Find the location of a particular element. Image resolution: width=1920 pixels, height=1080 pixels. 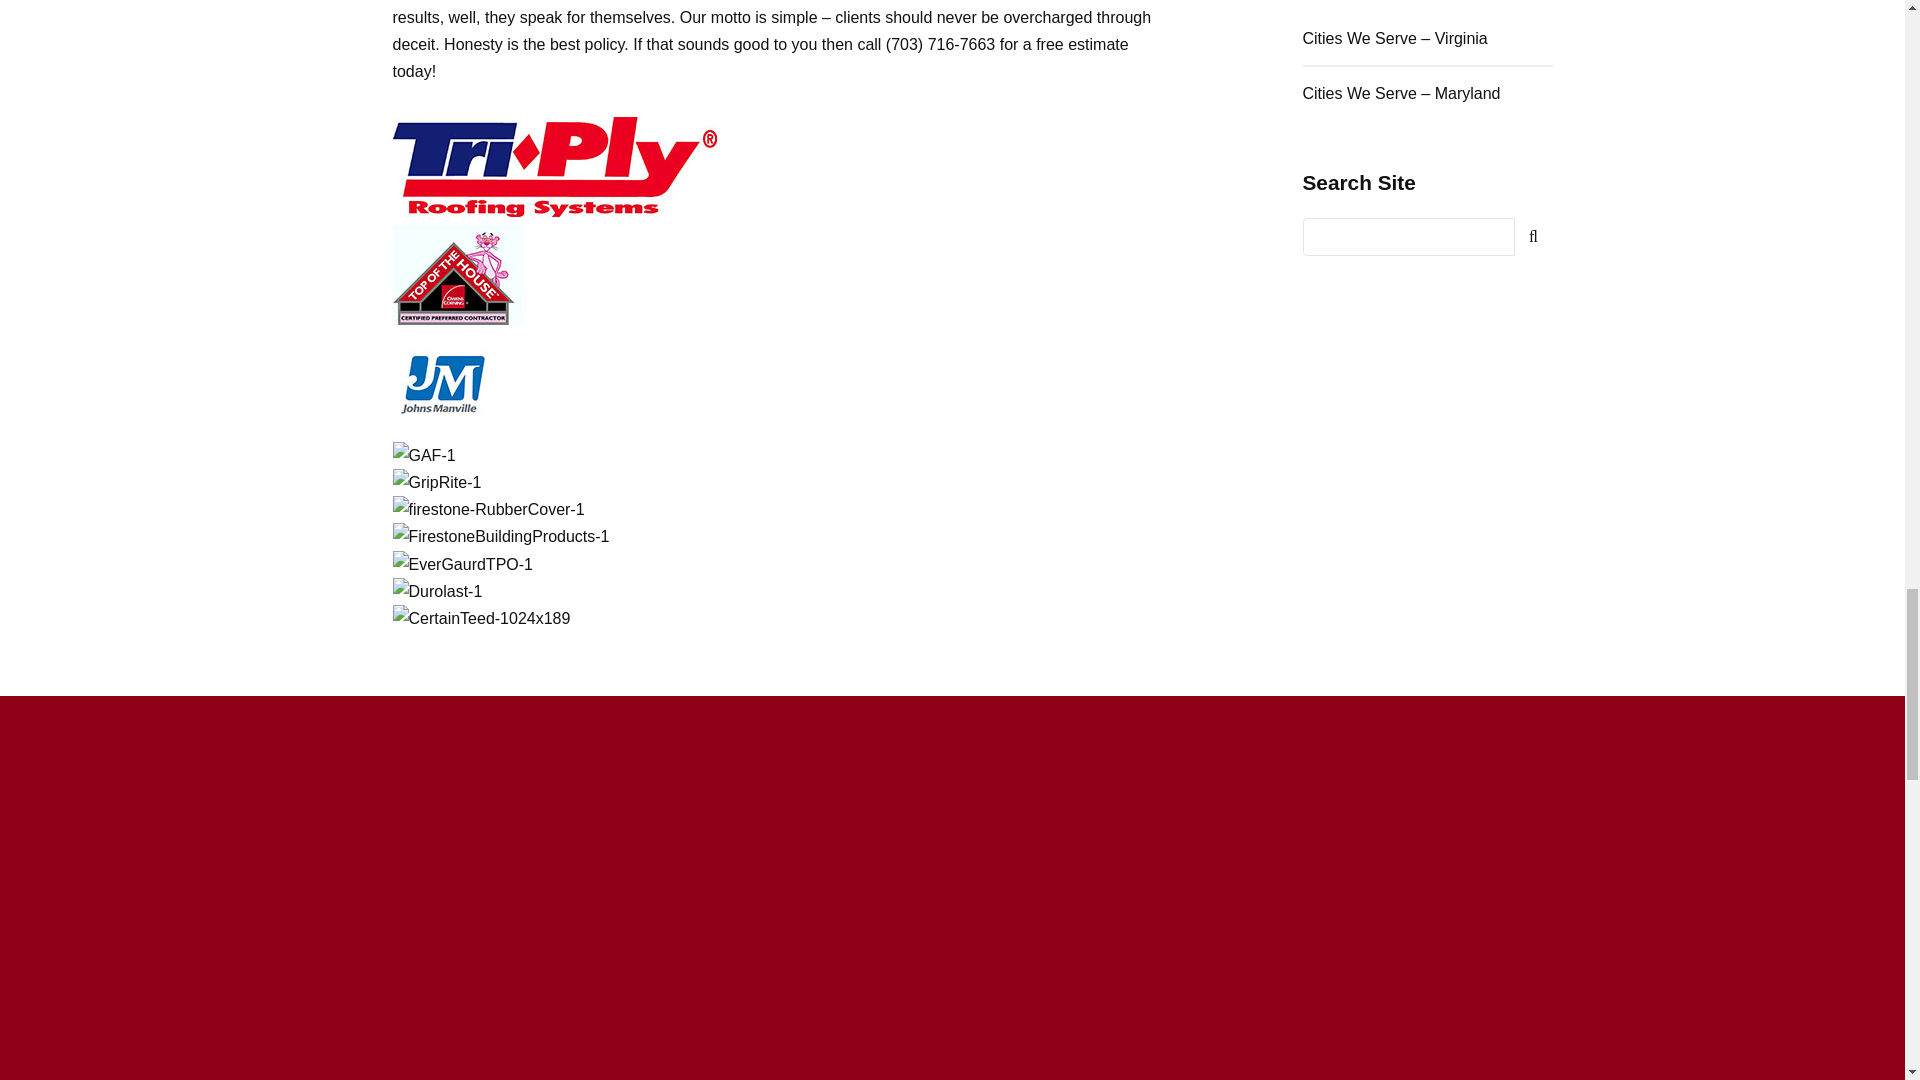

FirestoneBuildingProducts-1 is located at coordinates (500, 536).